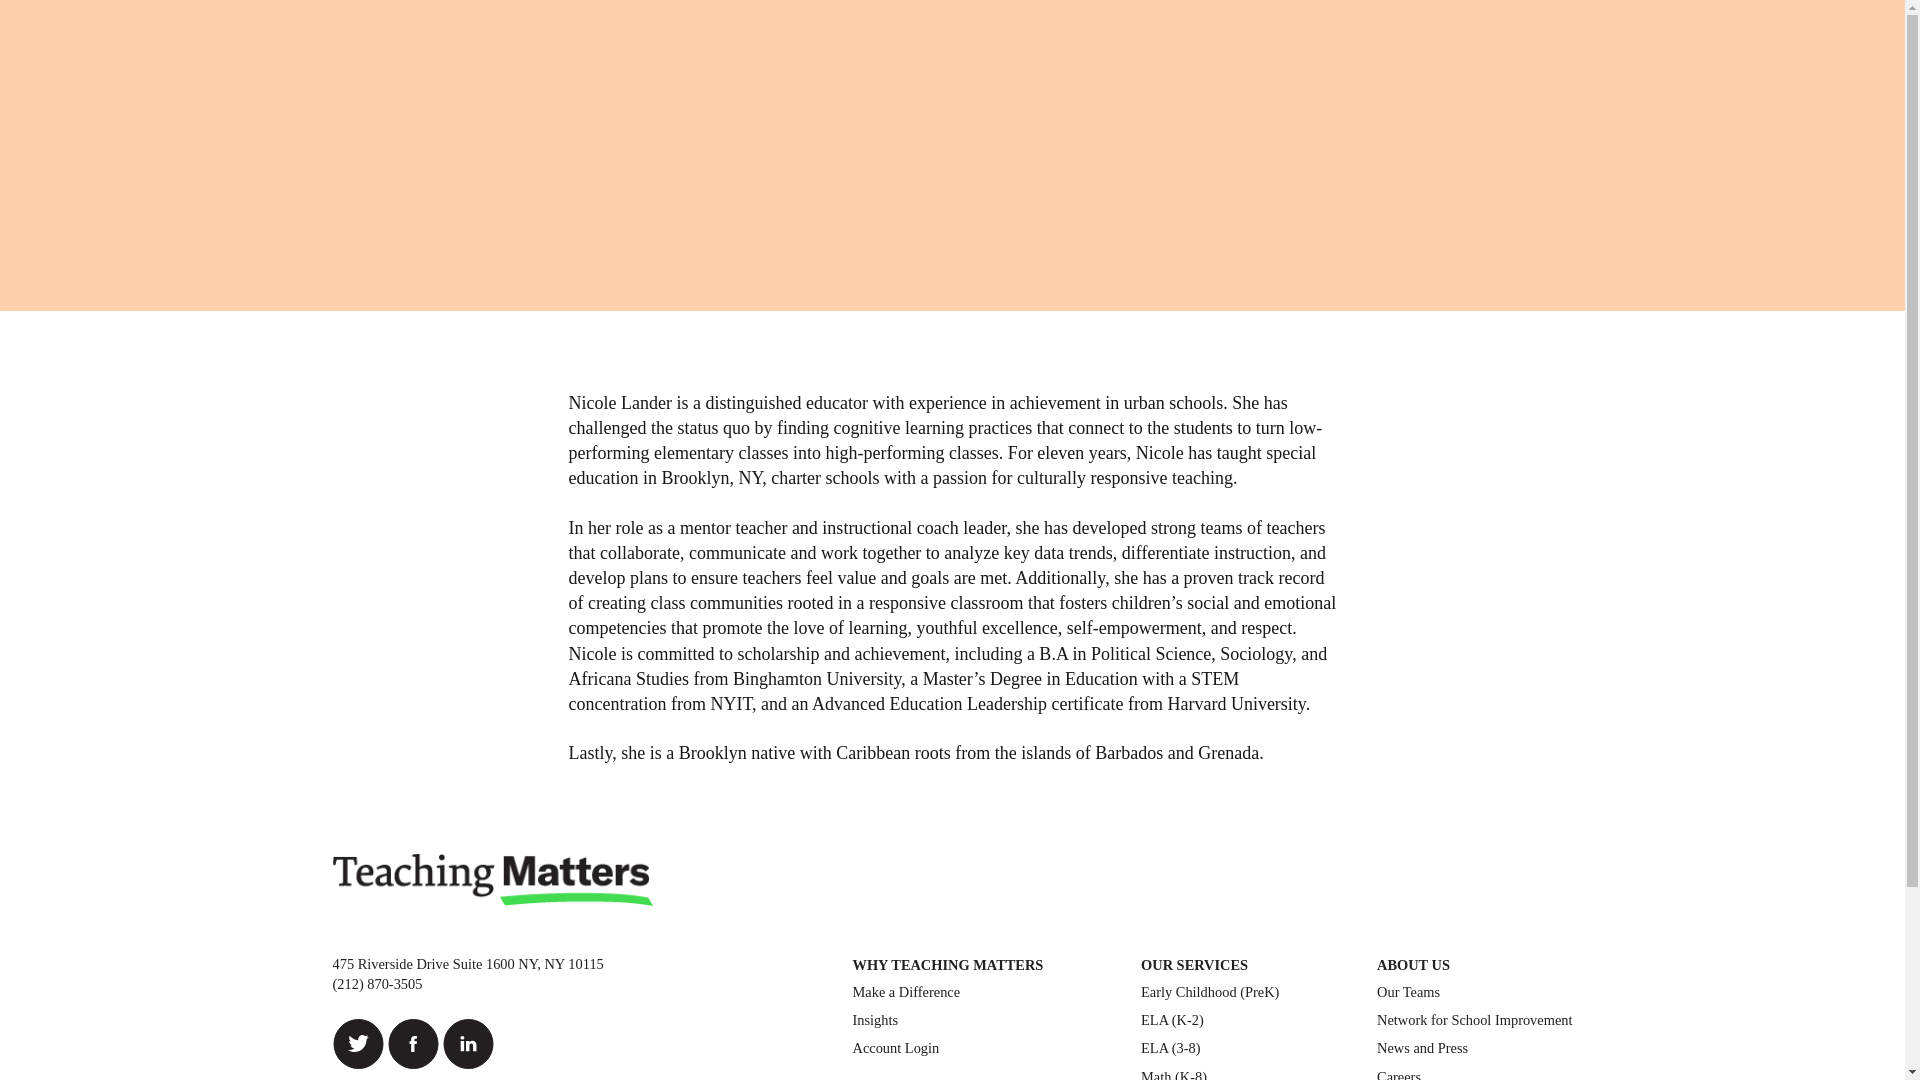 Image resolution: width=1920 pixels, height=1080 pixels. I want to click on ABOUT US, so click(1412, 965).